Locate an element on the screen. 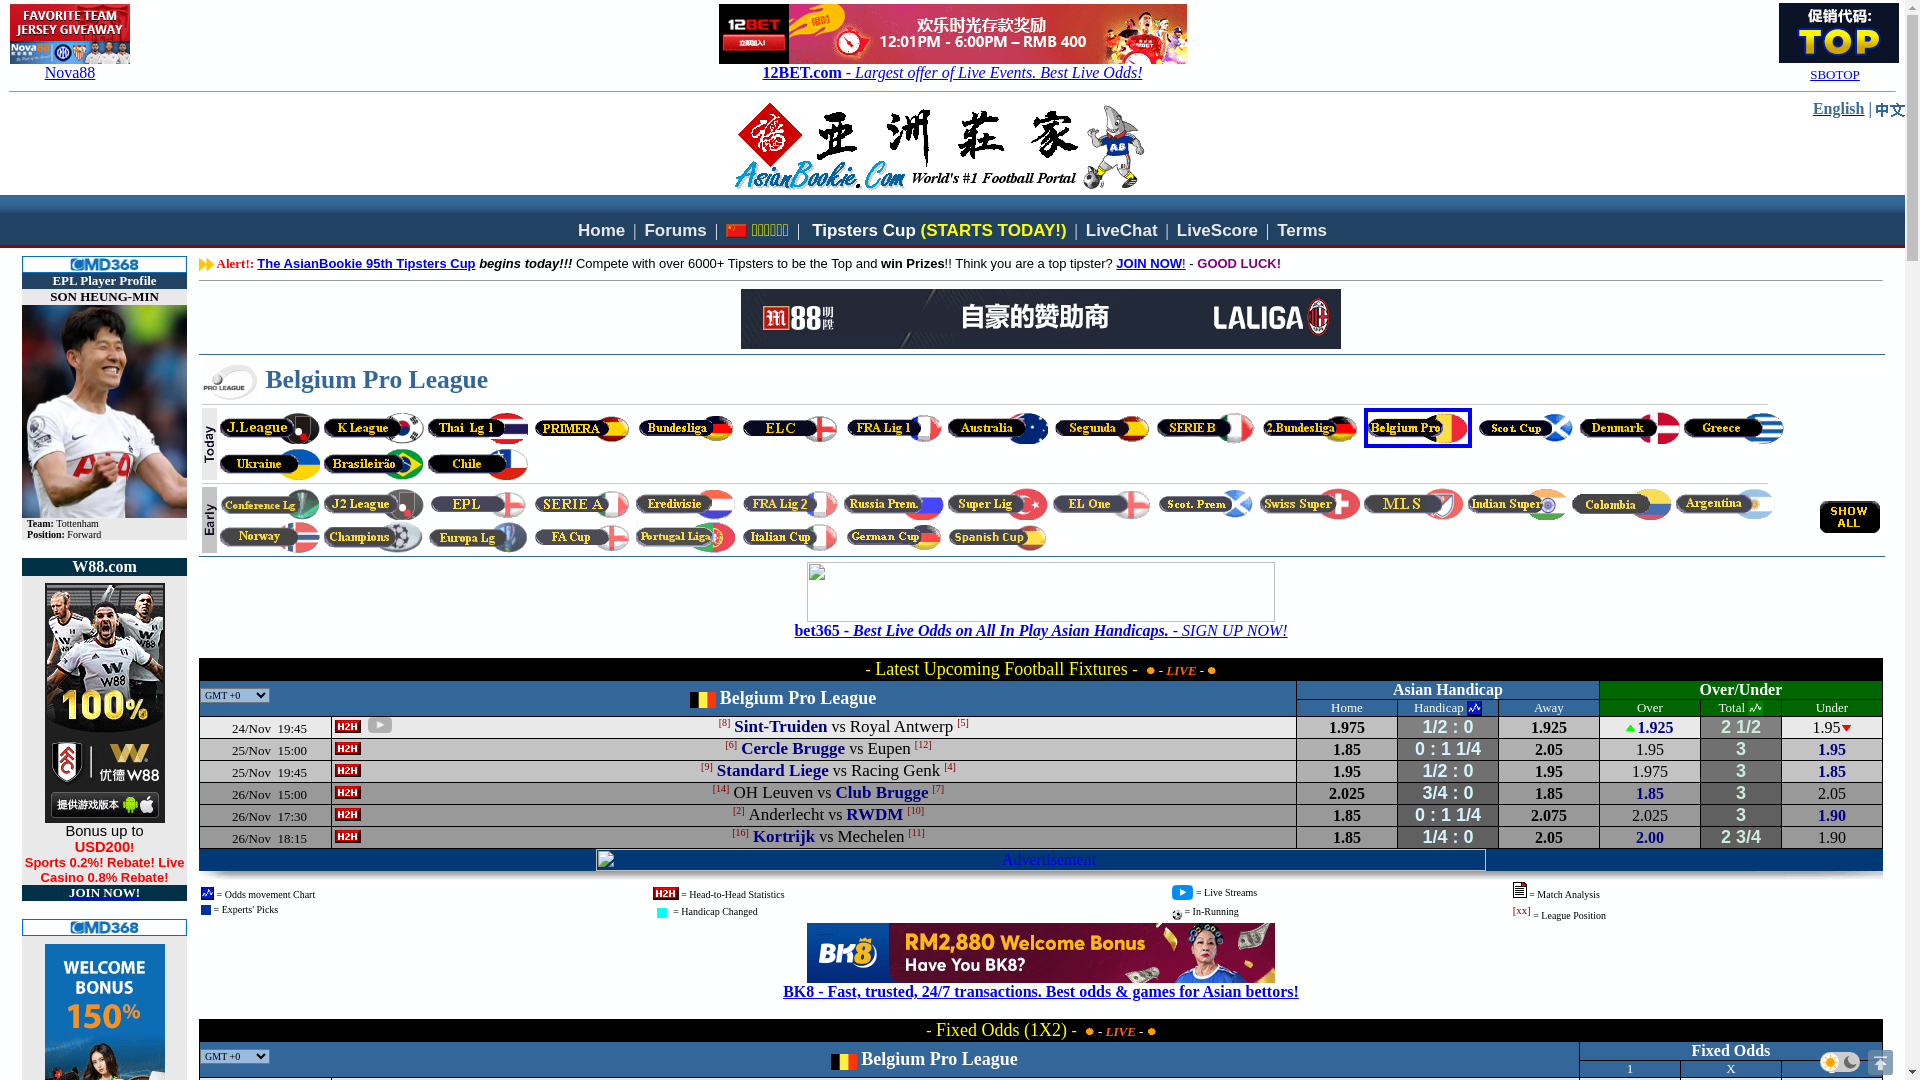  Head-To-Head Stats is located at coordinates (348, 836).